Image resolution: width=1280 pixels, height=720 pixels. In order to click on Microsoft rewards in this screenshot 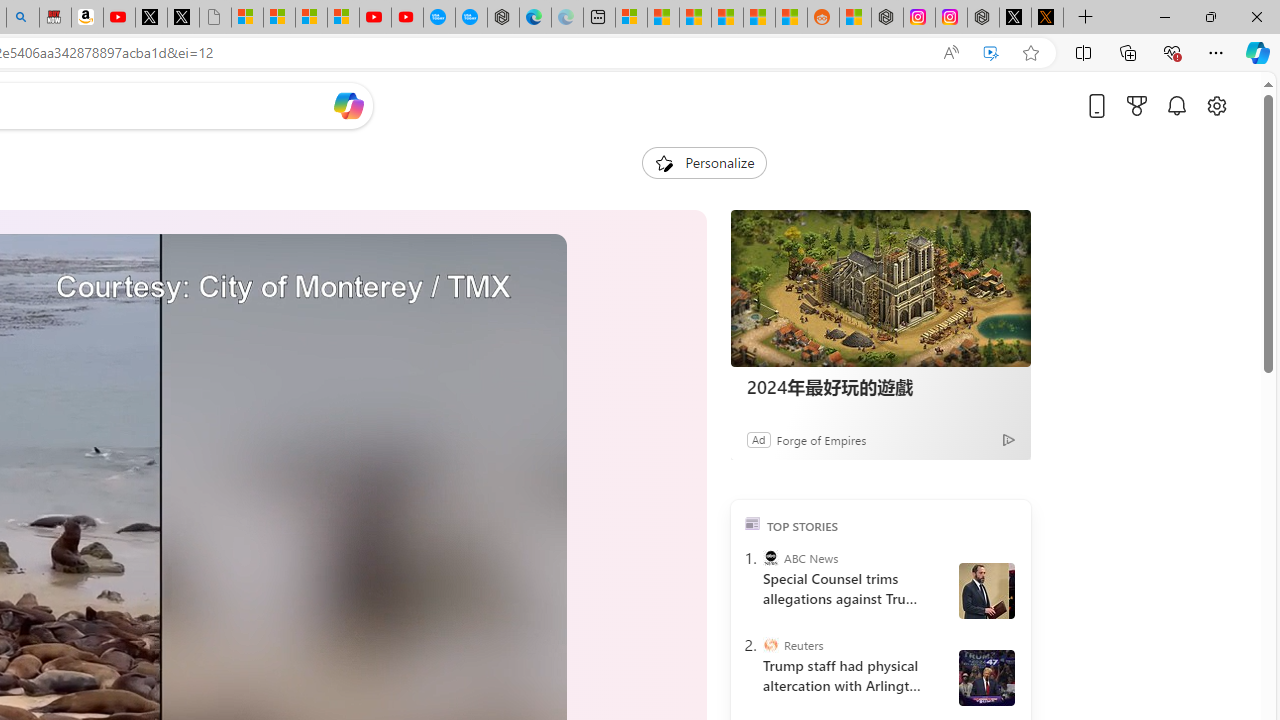, I will do `click(1137, 105)`.